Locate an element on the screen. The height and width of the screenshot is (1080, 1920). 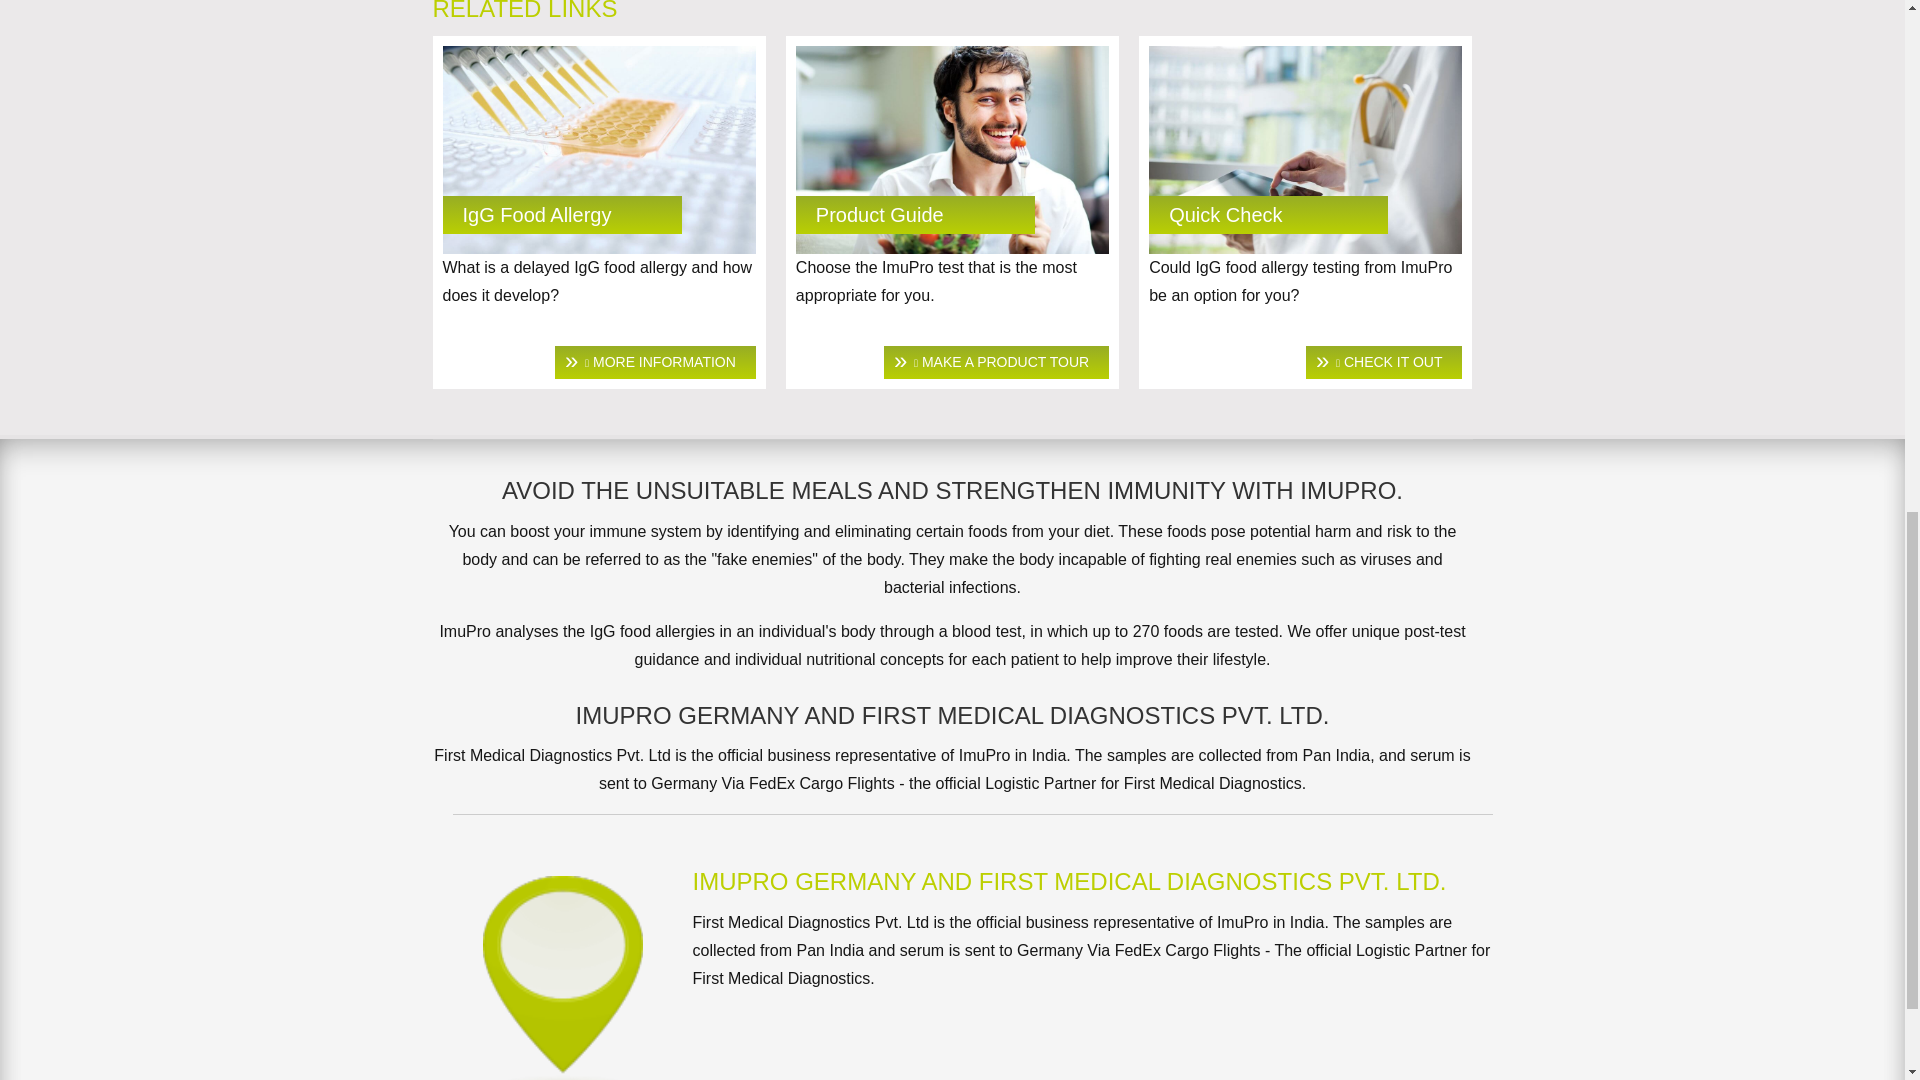
Quick Check is located at coordinates (1383, 362).